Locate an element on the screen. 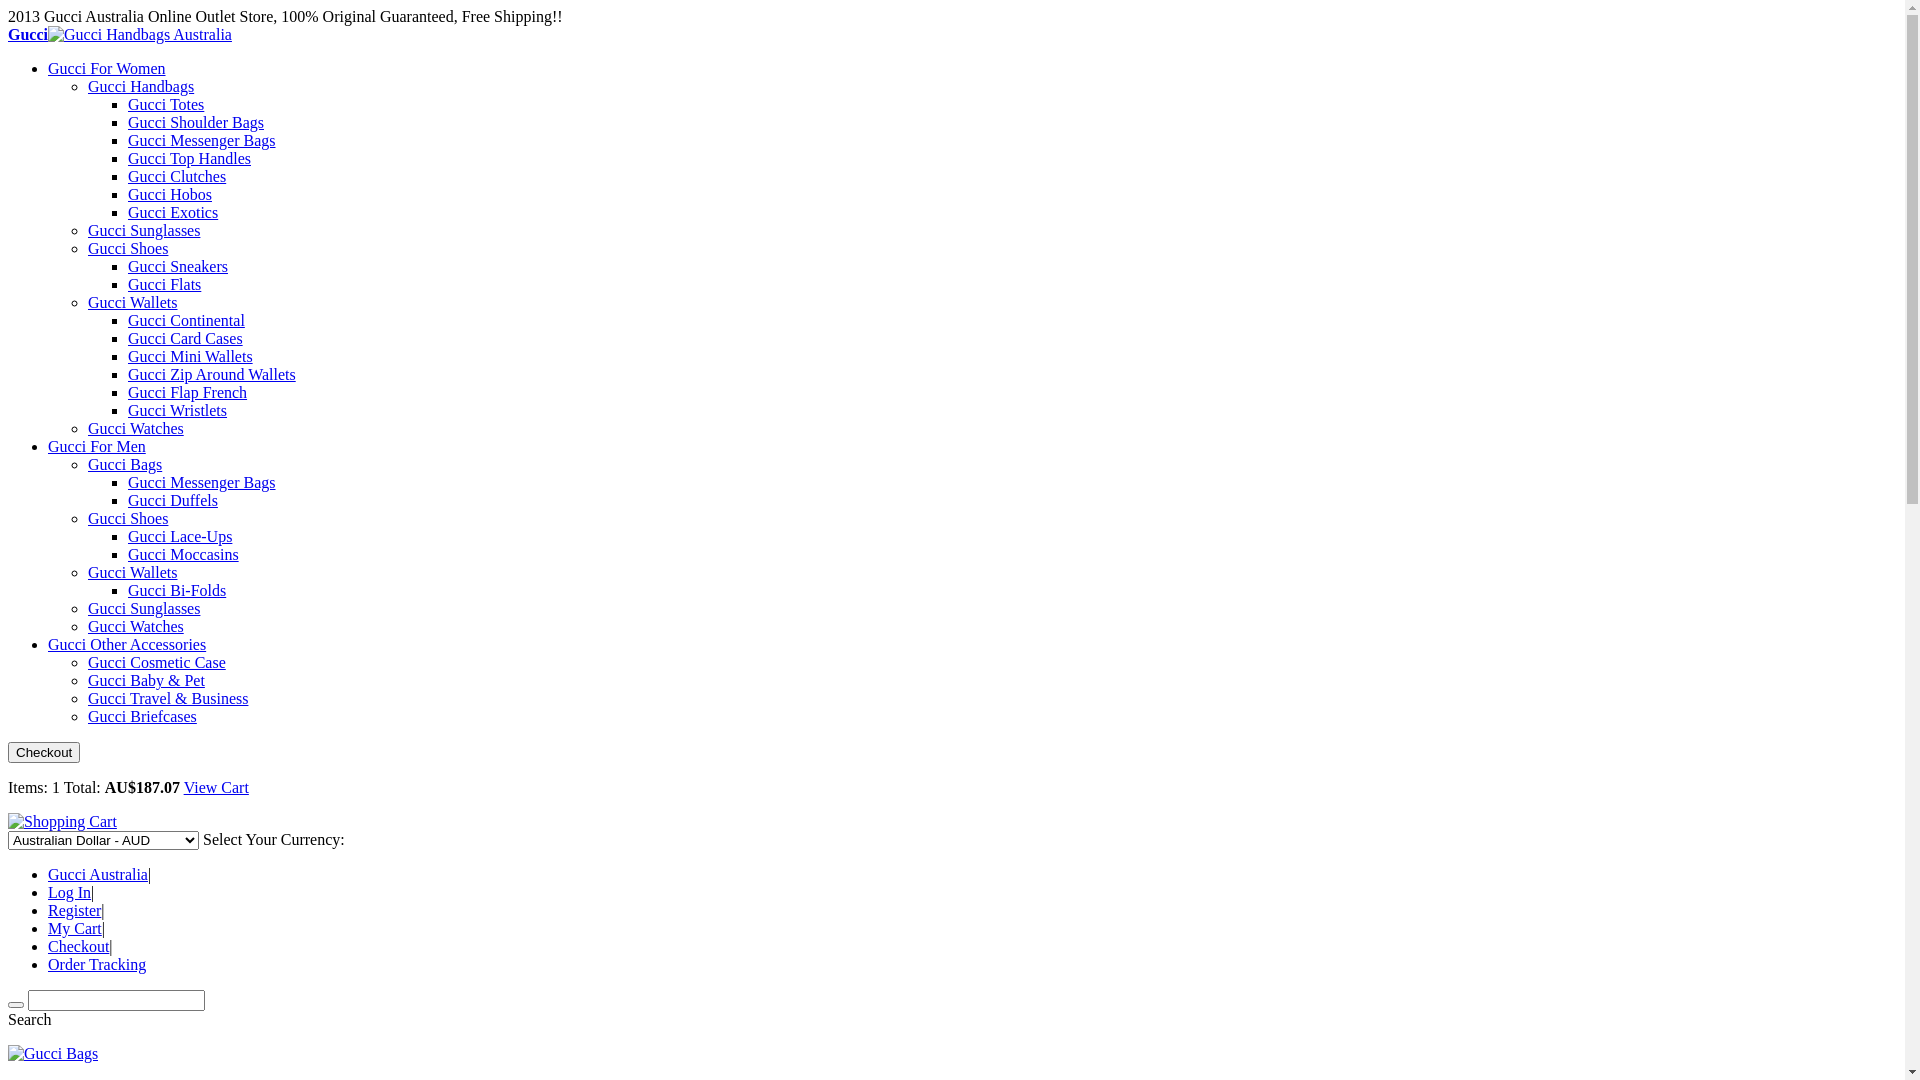  View Cart is located at coordinates (216, 788).